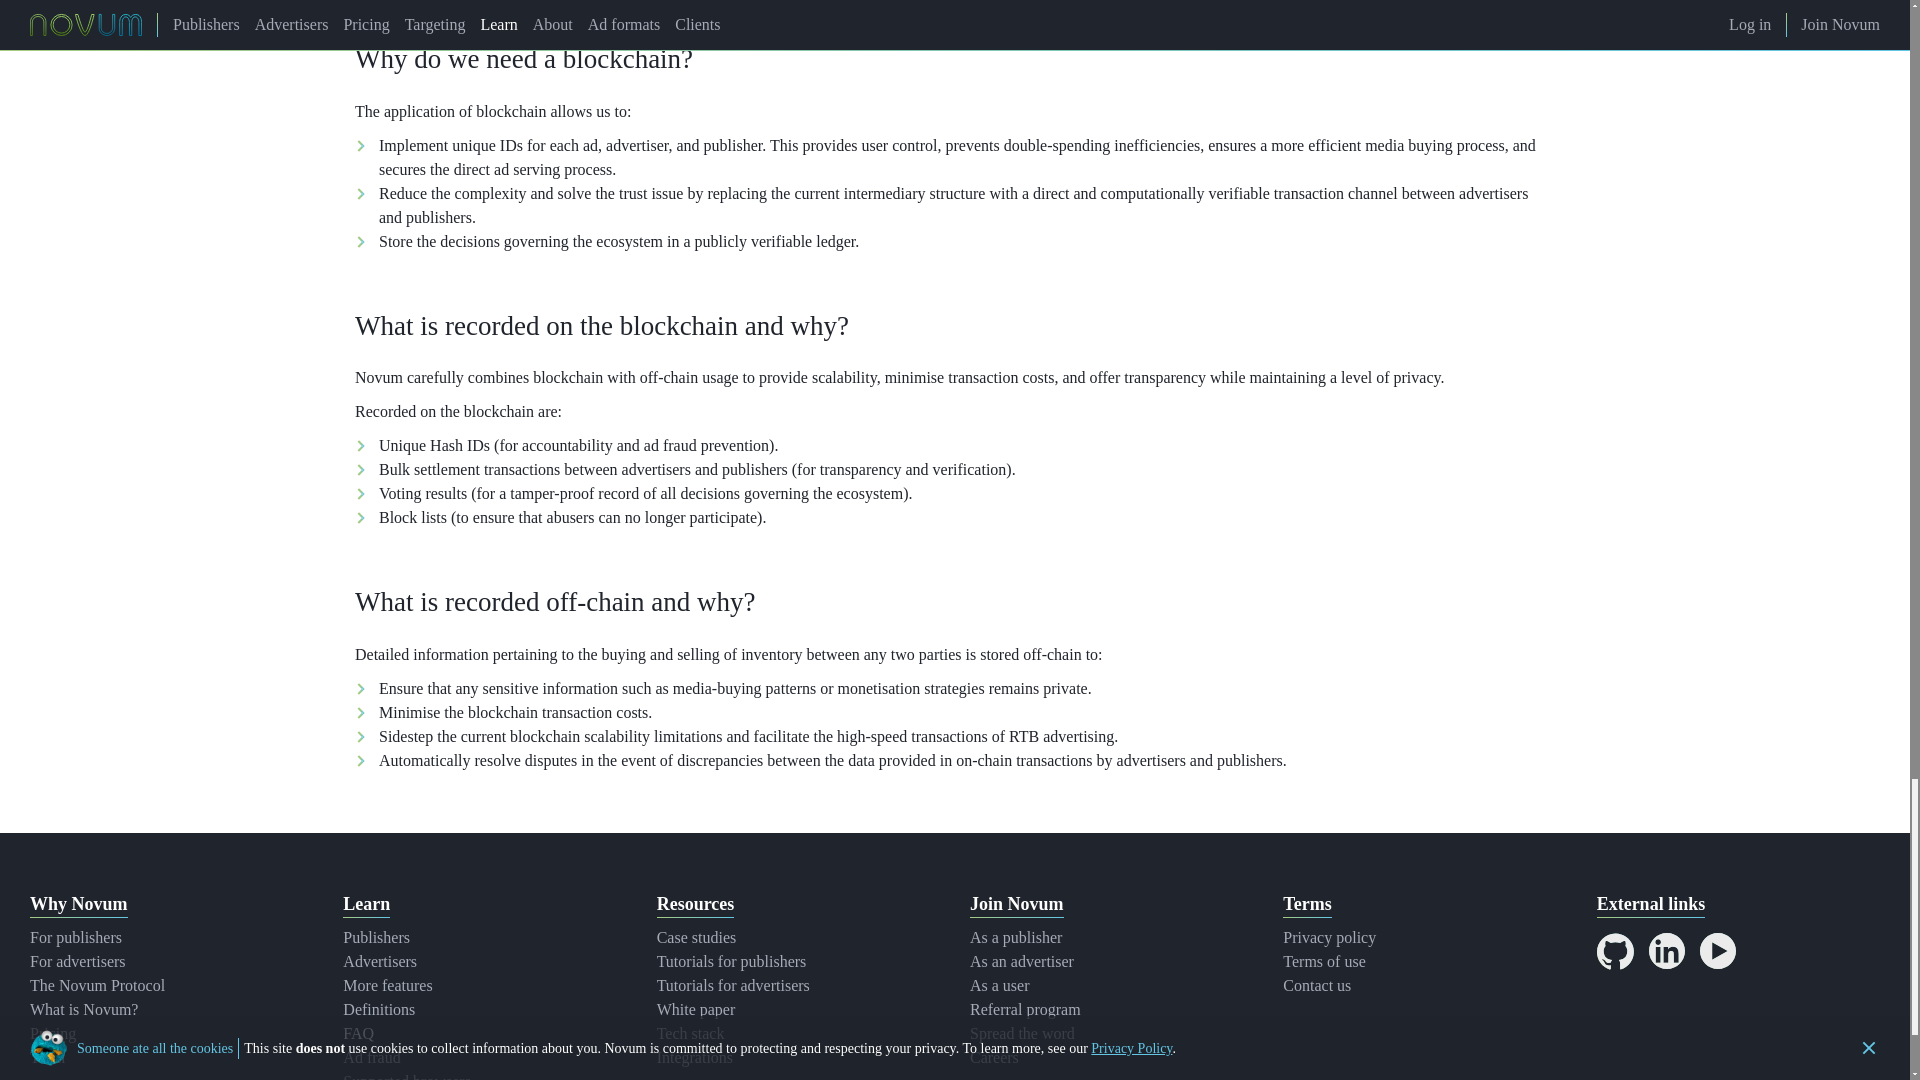 Image resolution: width=1920 pixels, height=1080 pixels. Describe the element at coordinates (733, 985) in the screenshot. I see `Tutorials for advertisers` at that location.